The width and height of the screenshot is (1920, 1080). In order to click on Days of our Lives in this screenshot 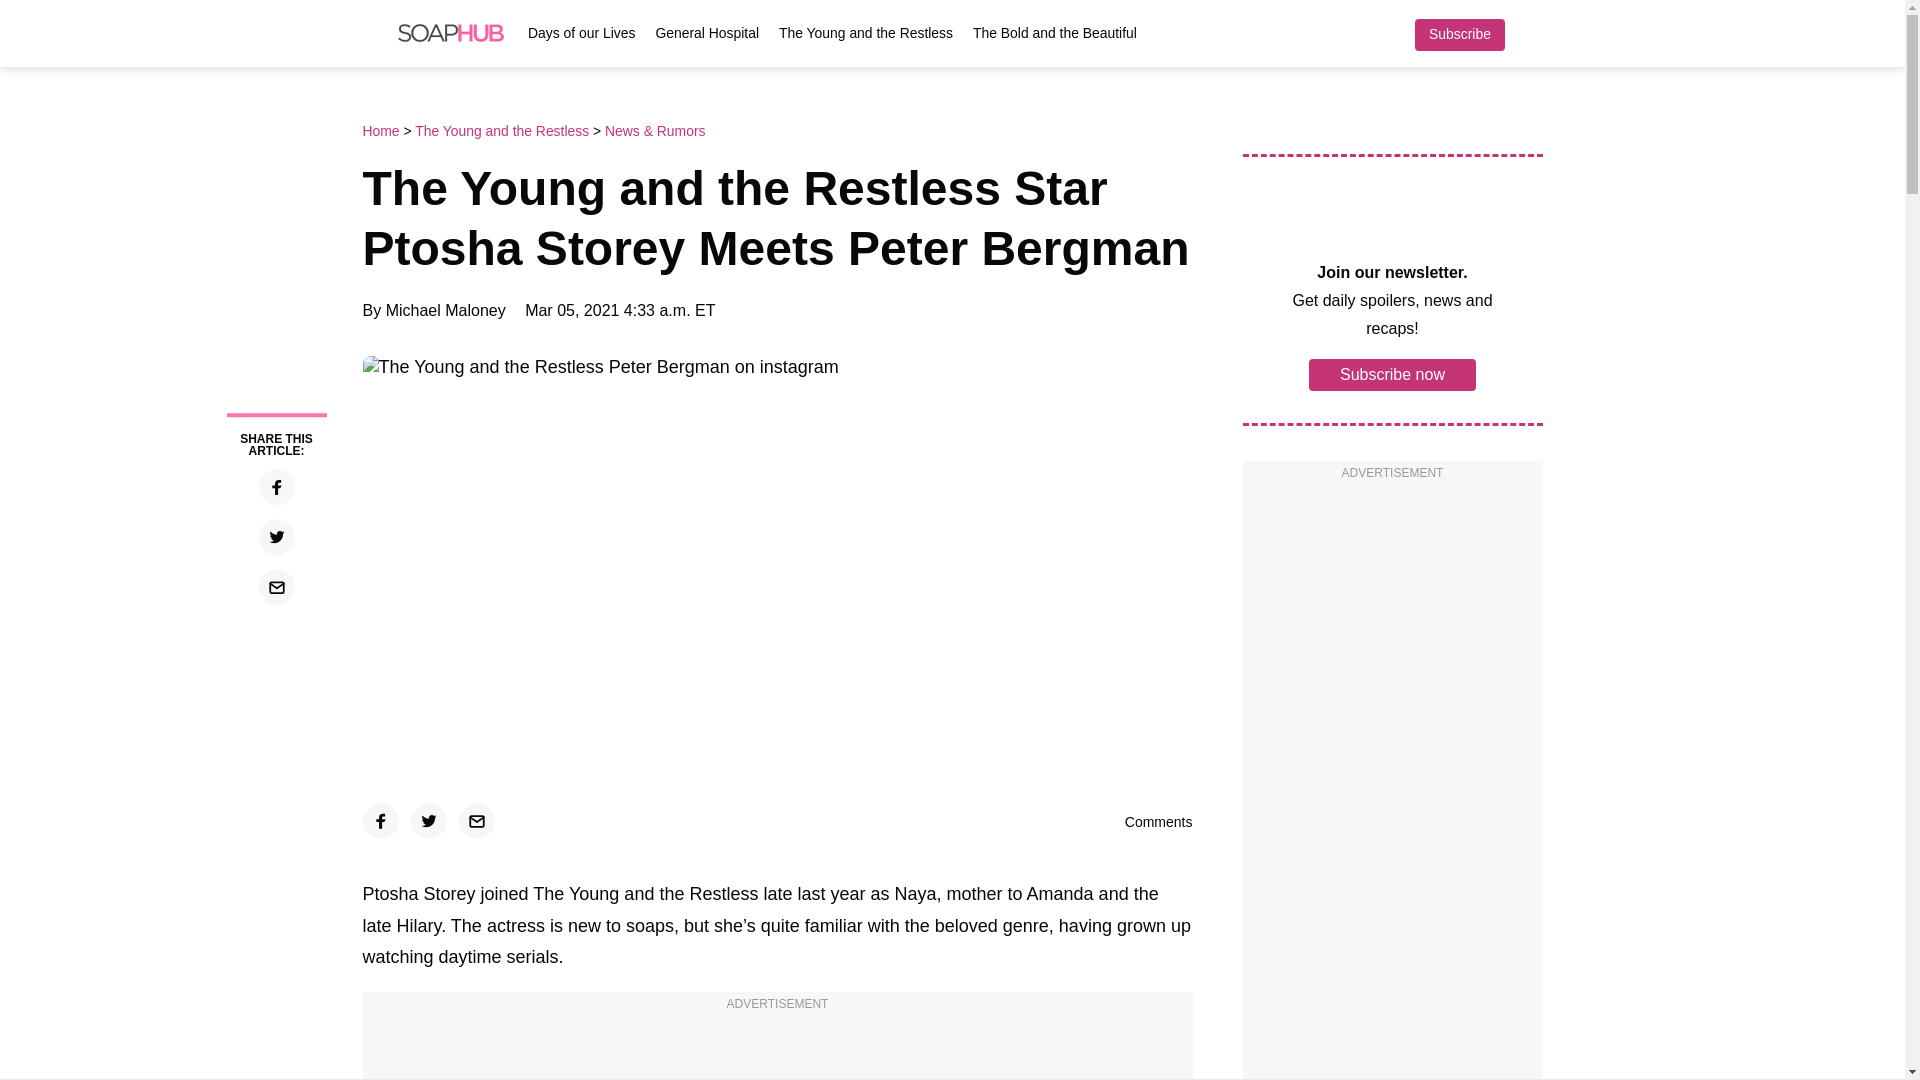, I will do `click(582, 32)`.